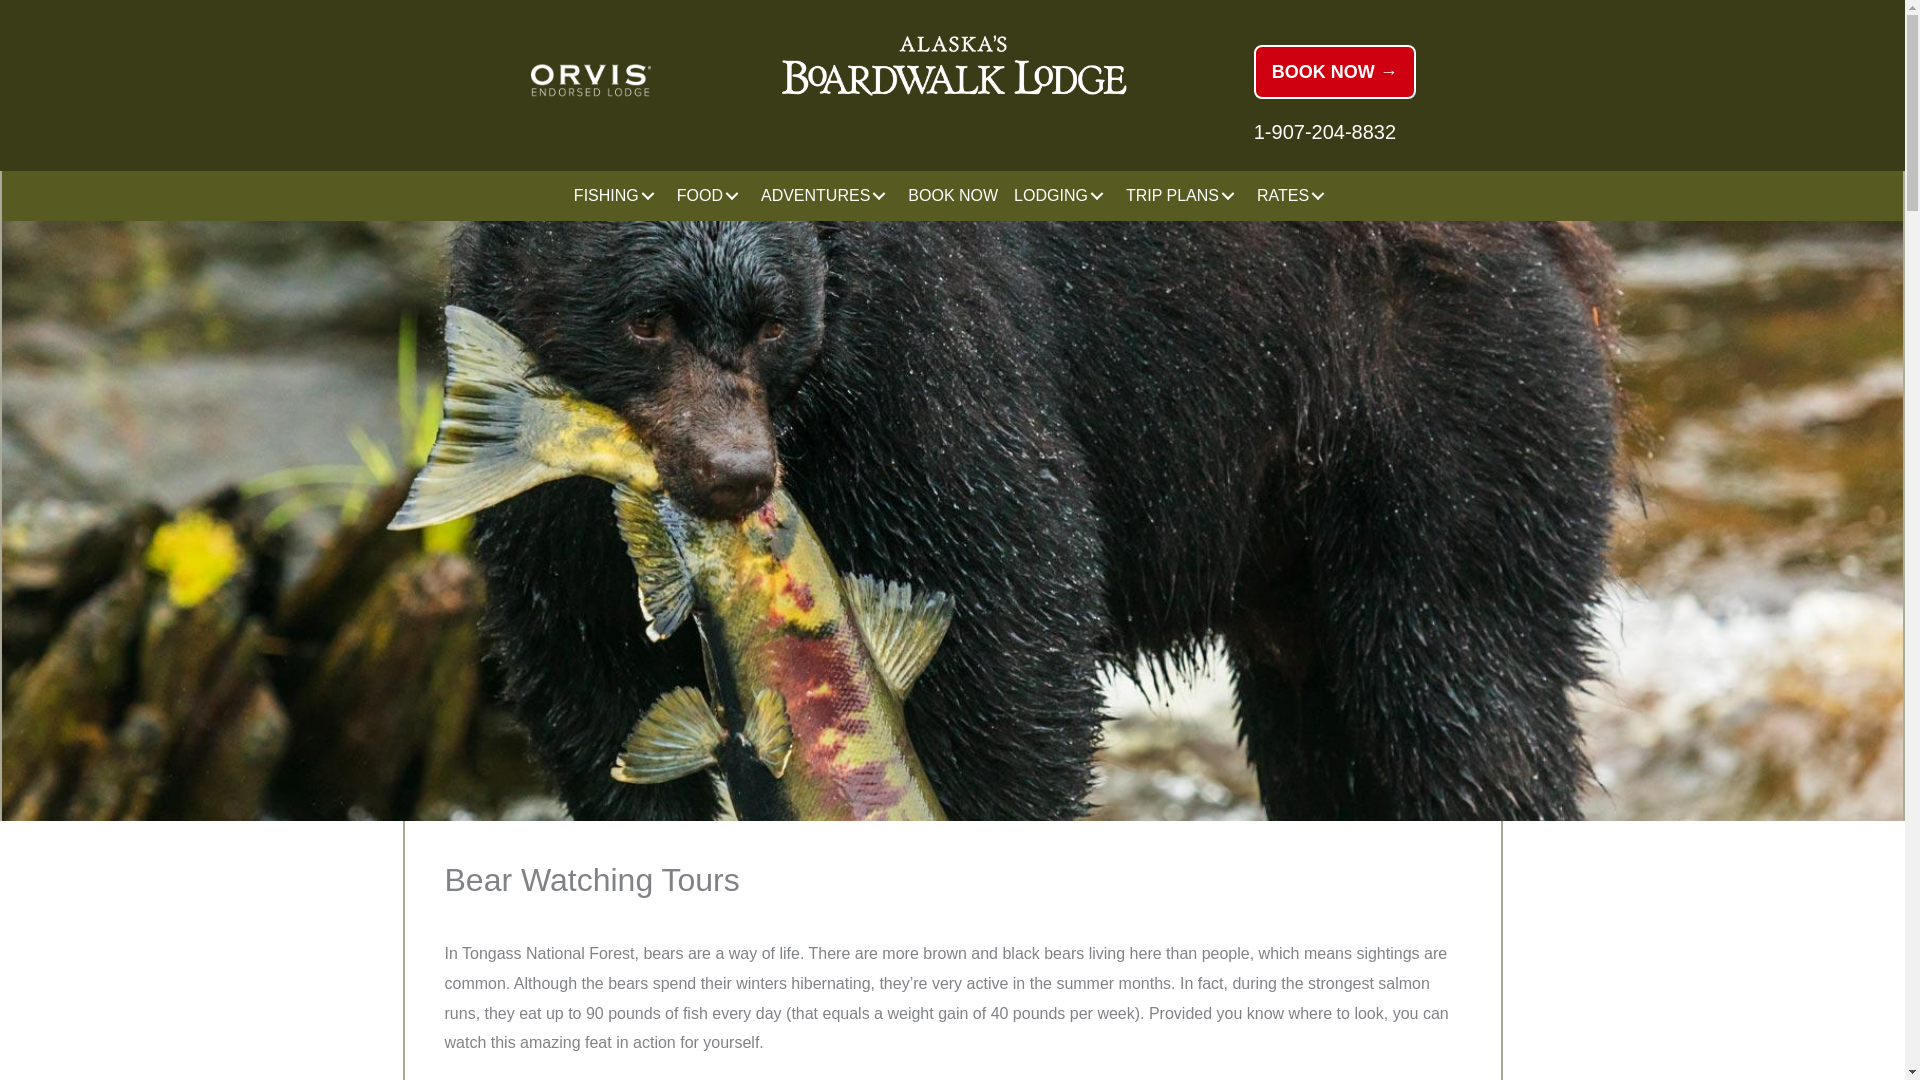 Image resolution: width=1920 pixels, height=1080 pixels. What do you see at coordinates (617, 196) in the screenshot?
I see `FISHING` at bounding box center [617, 196].